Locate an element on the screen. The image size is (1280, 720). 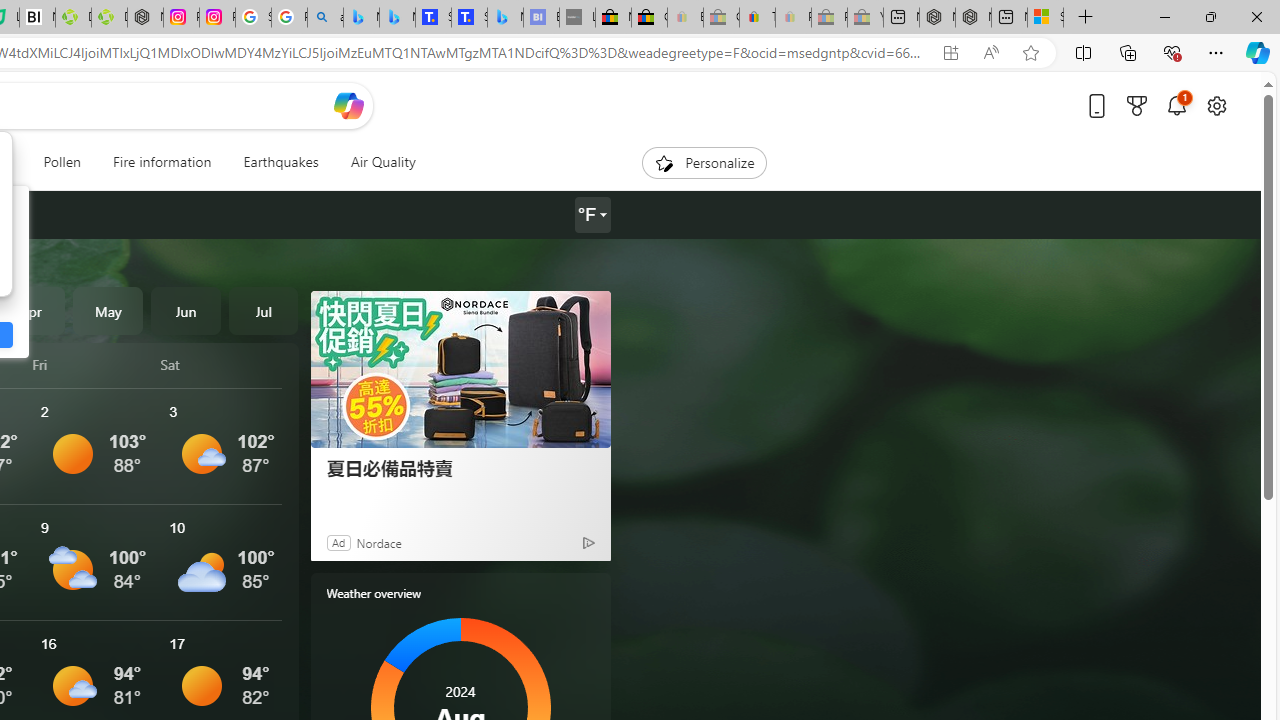
Sign in to your Microsoft account is located at coordinates (1045, 18).